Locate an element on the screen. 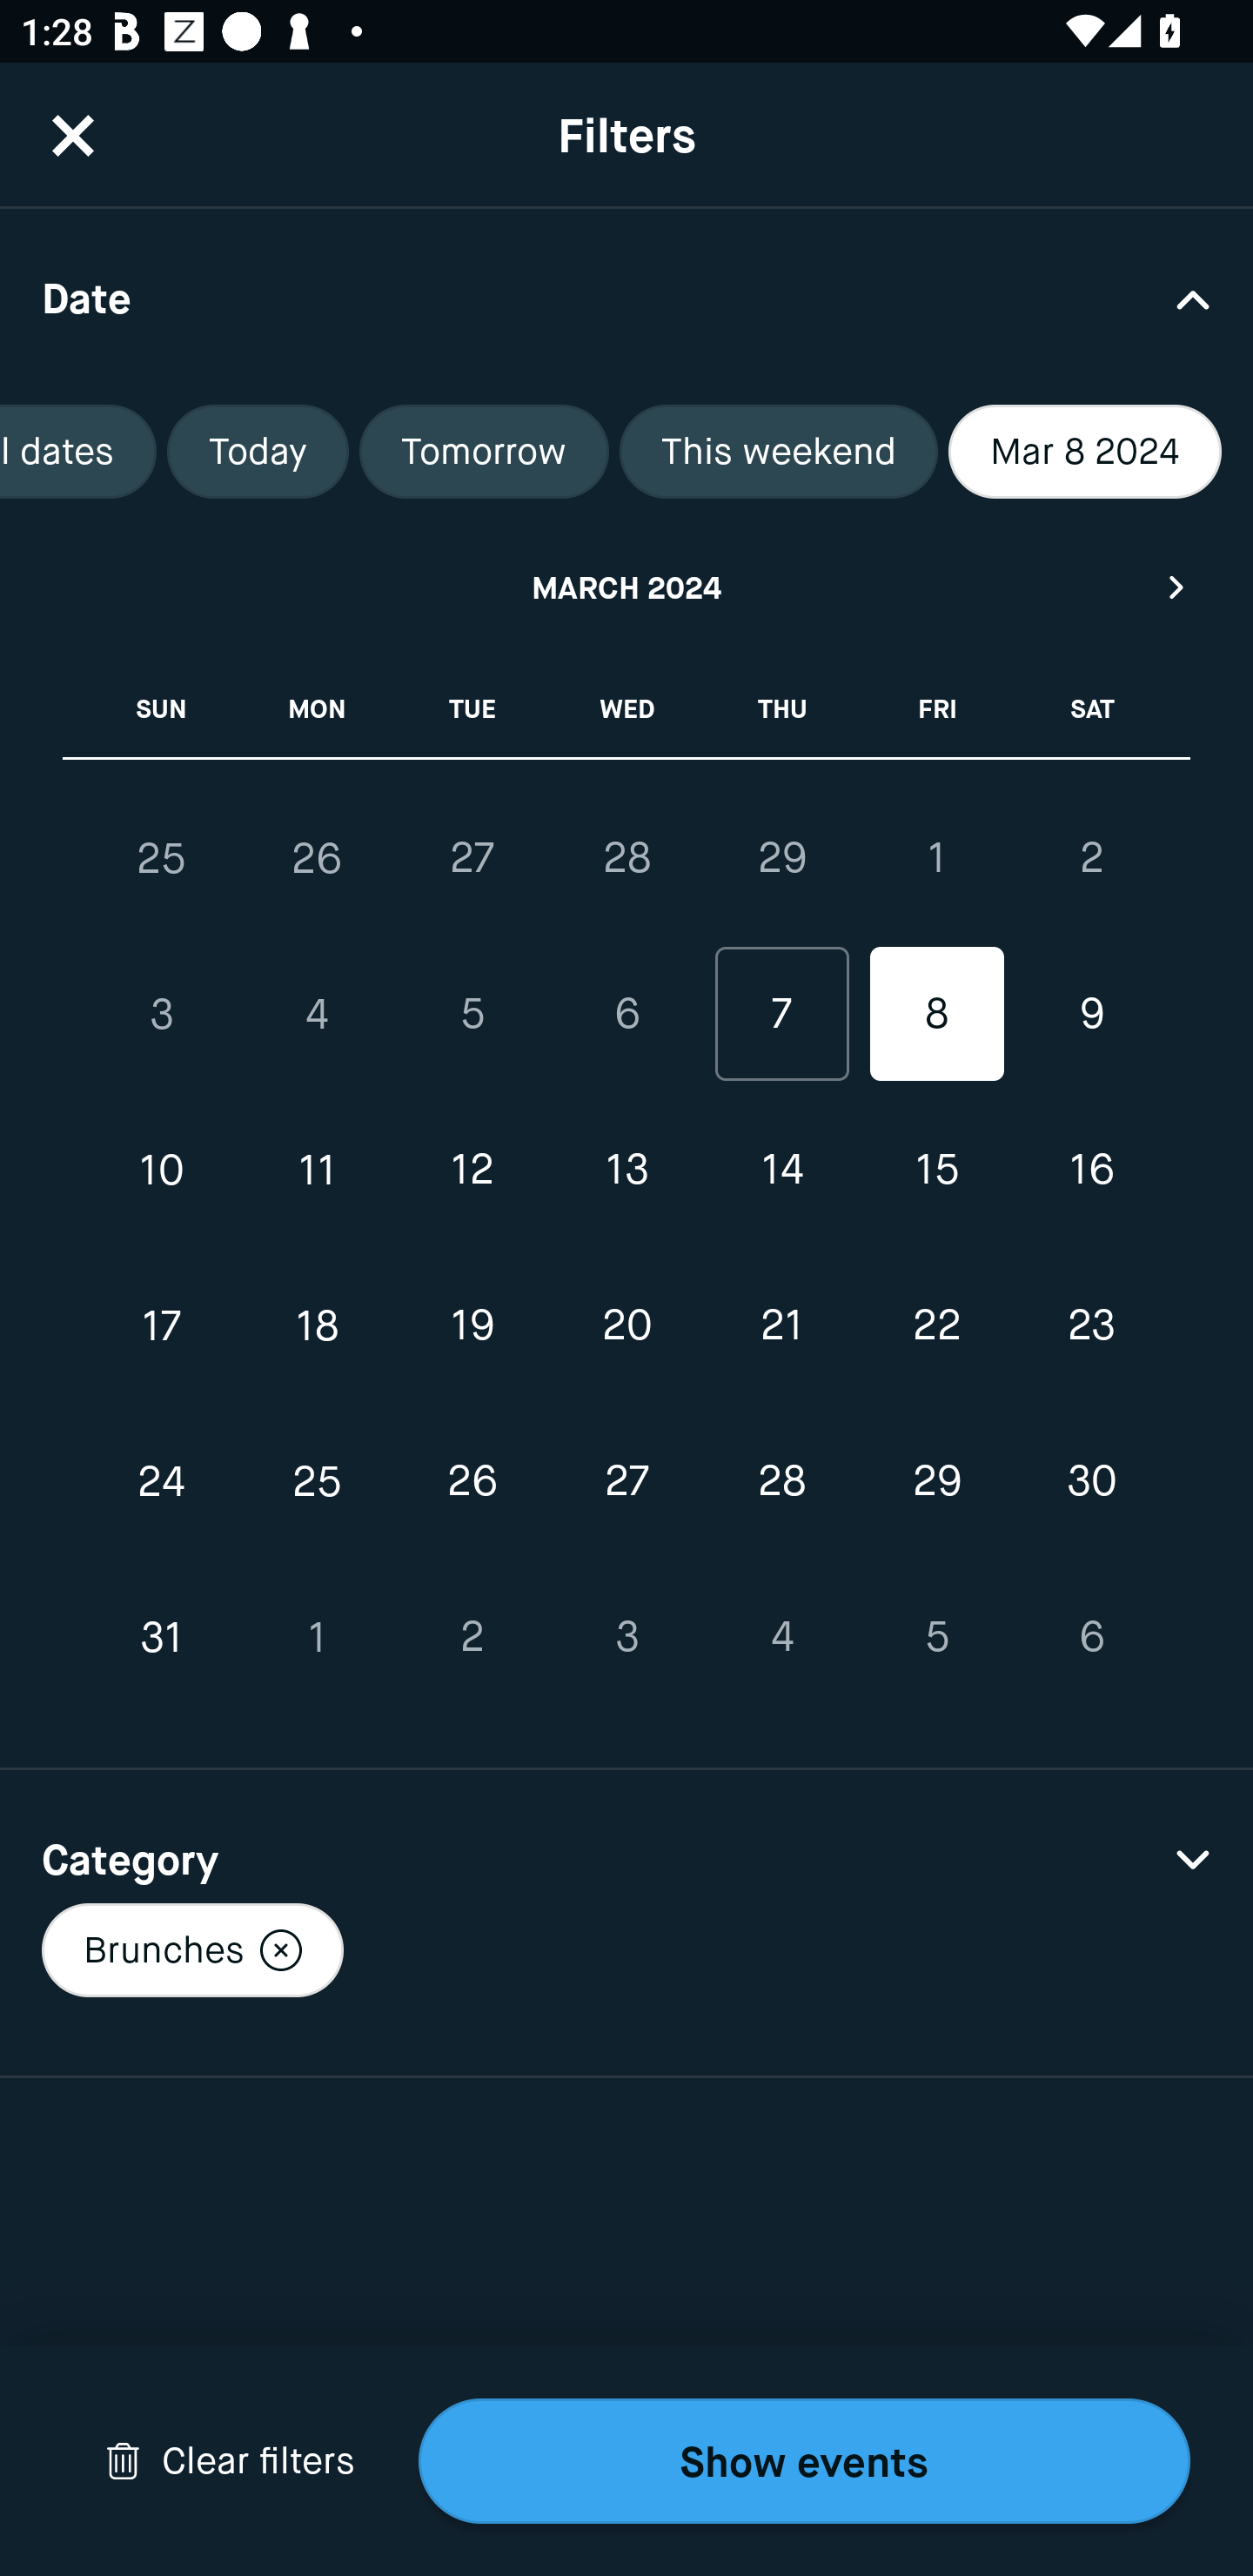  17 is located at coordinates (162, 1325).